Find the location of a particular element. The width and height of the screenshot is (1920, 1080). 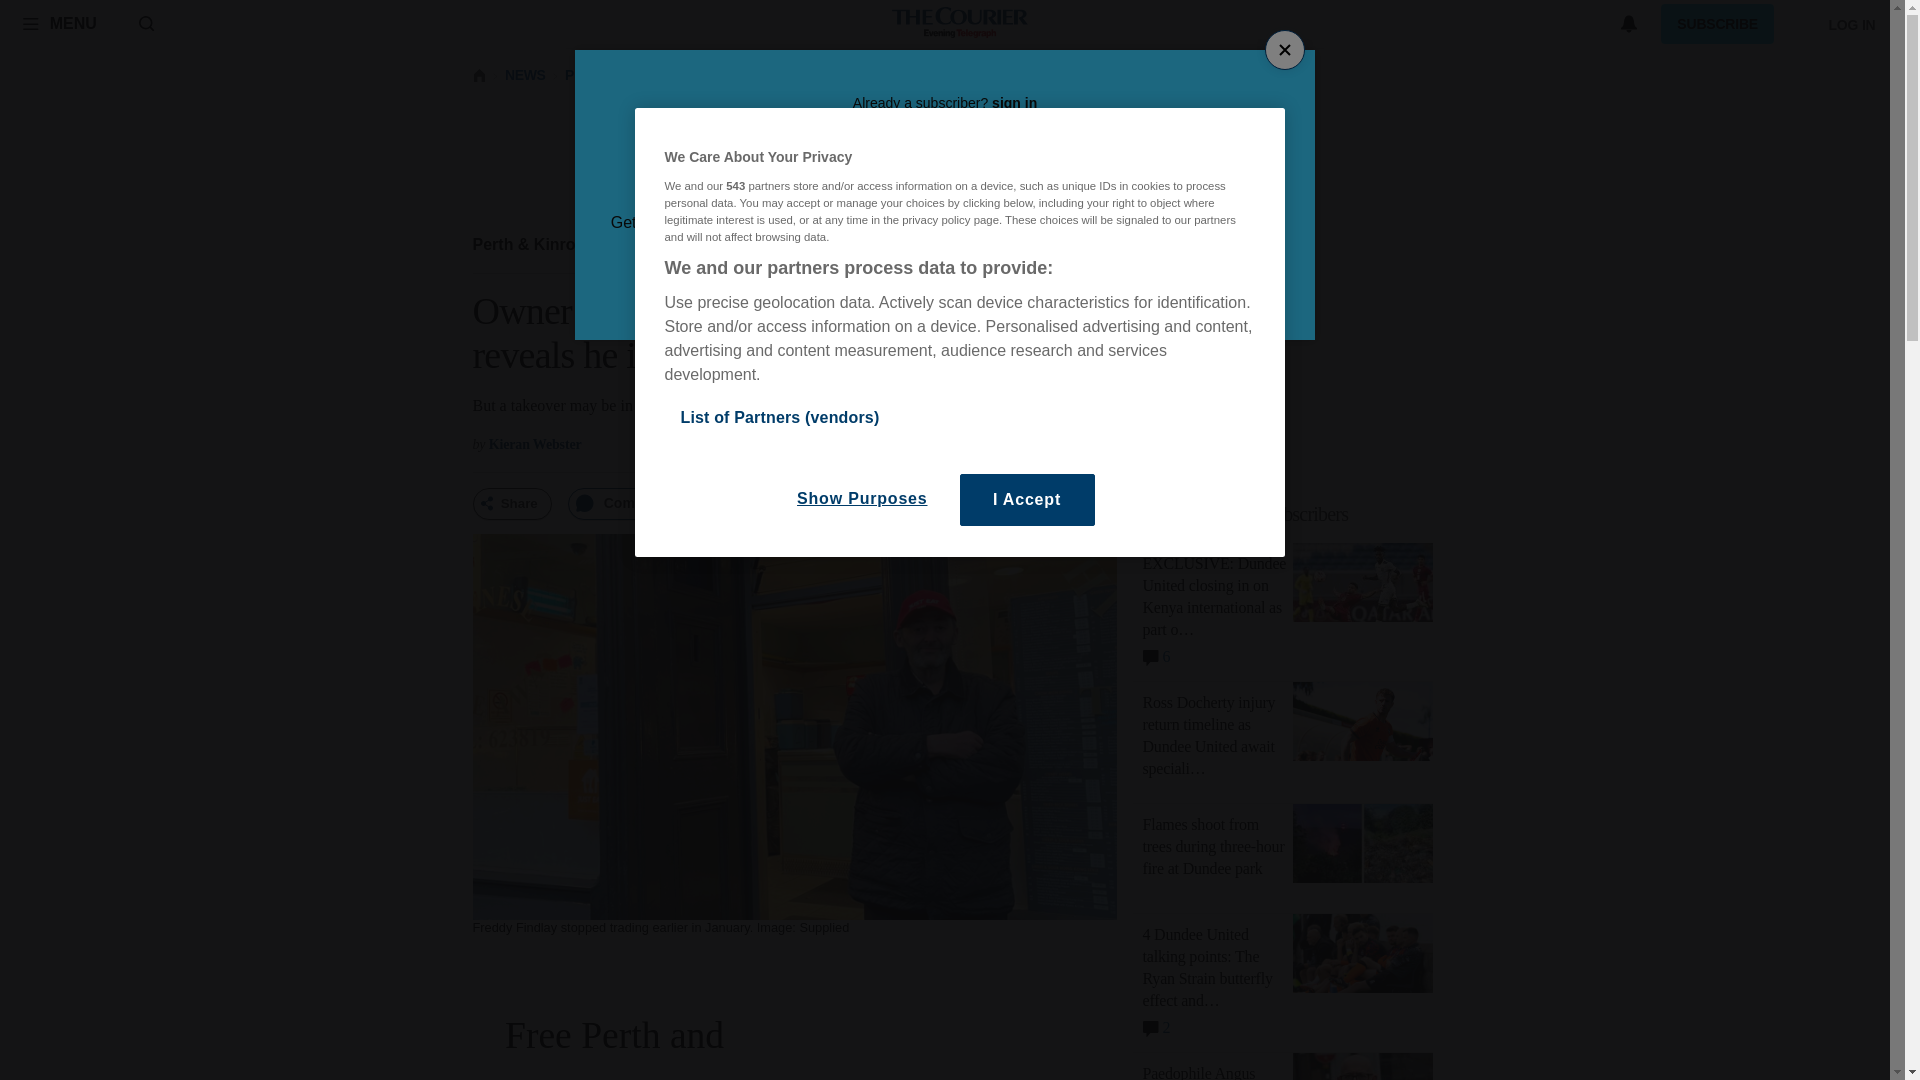

2 is located at coordinates (1156, 1023).